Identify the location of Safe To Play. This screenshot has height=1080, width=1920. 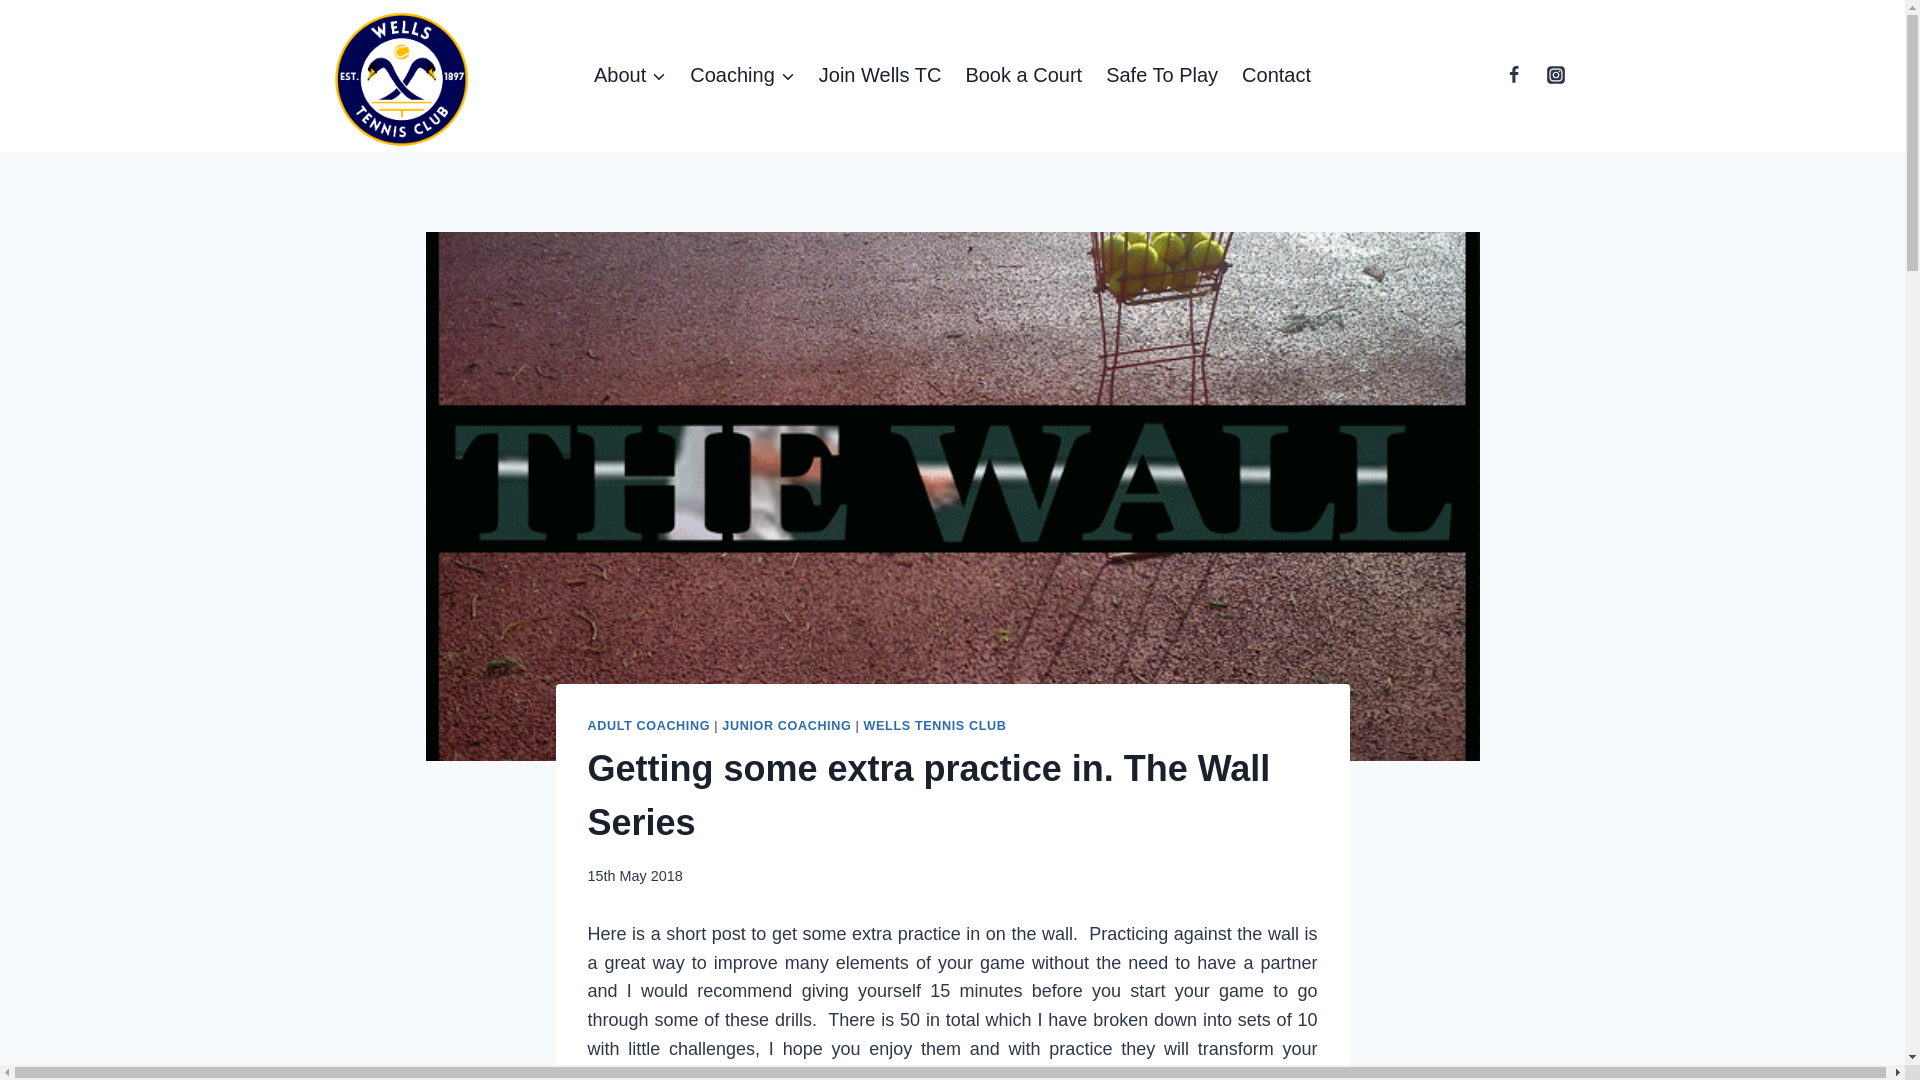
(1162, 74).